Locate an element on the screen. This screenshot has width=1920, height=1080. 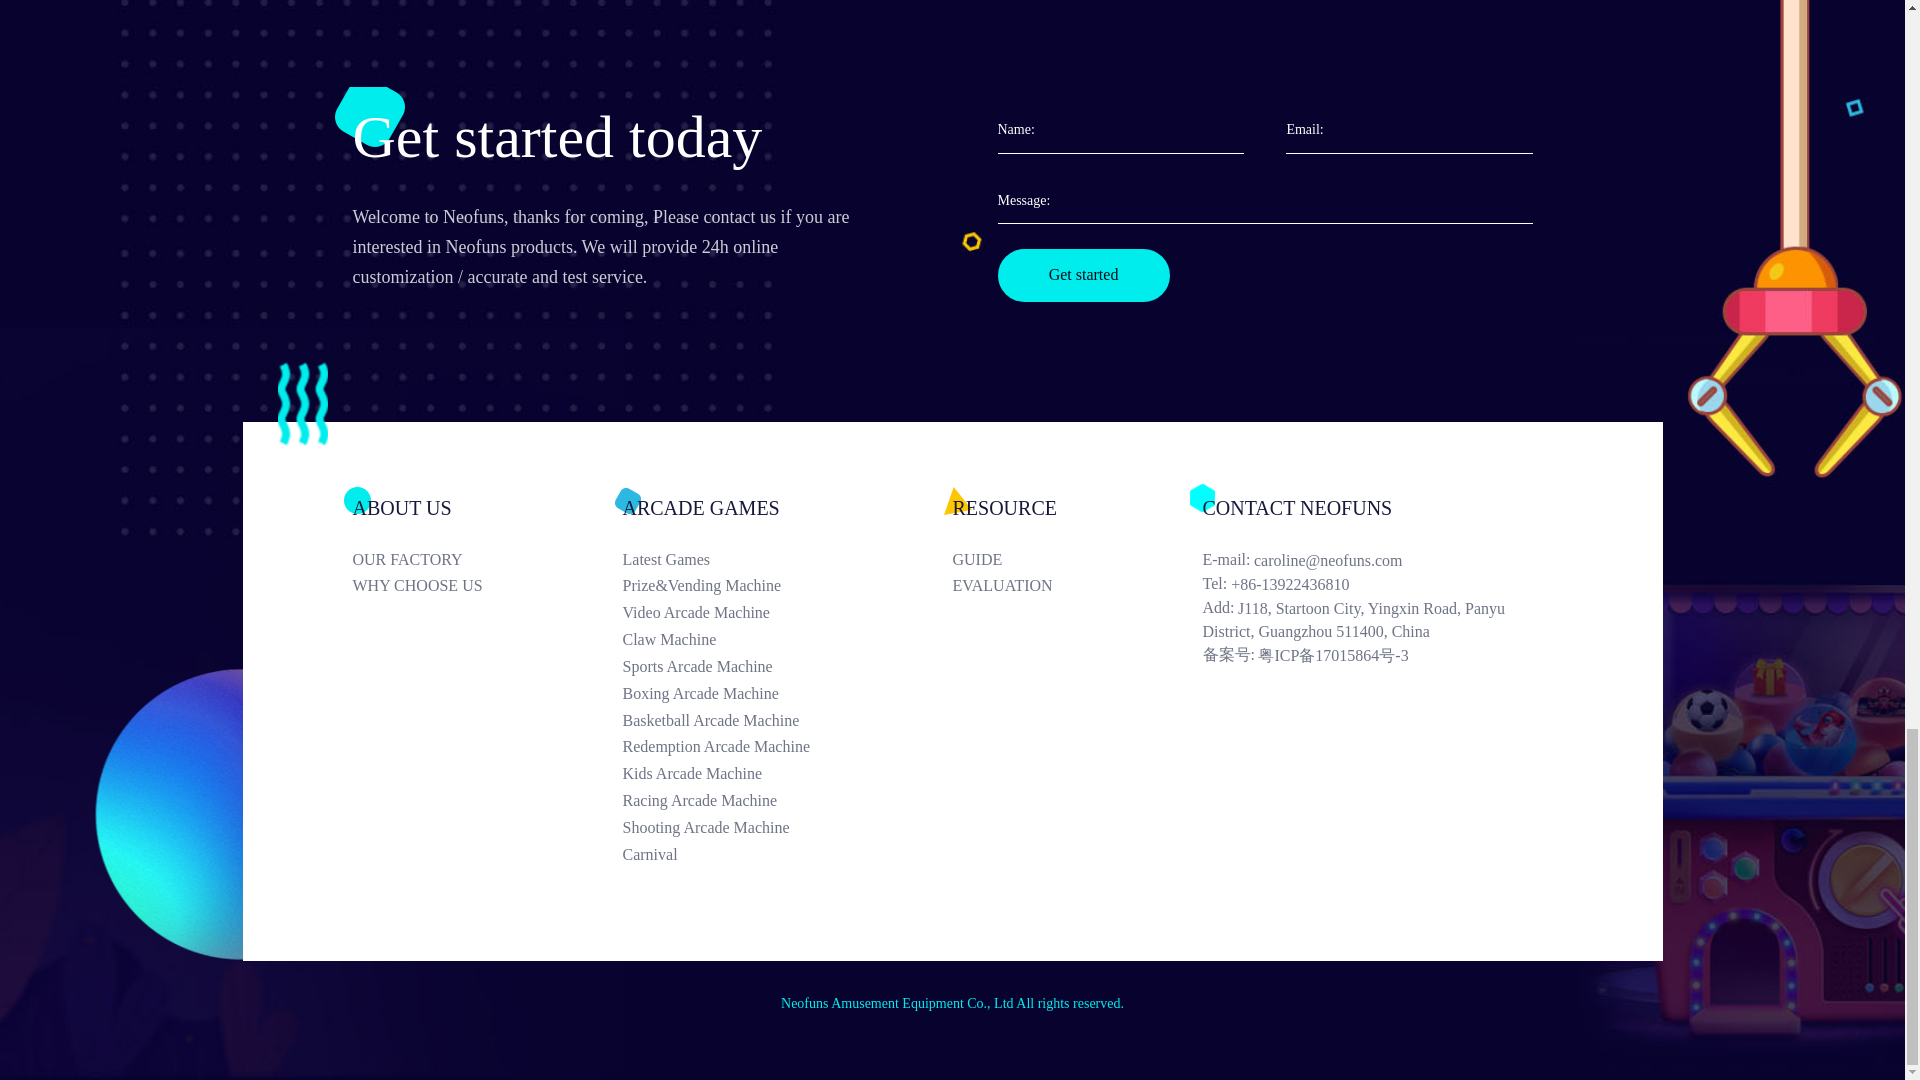
Sports Arcade Machine is located at coordinates (787, 667).